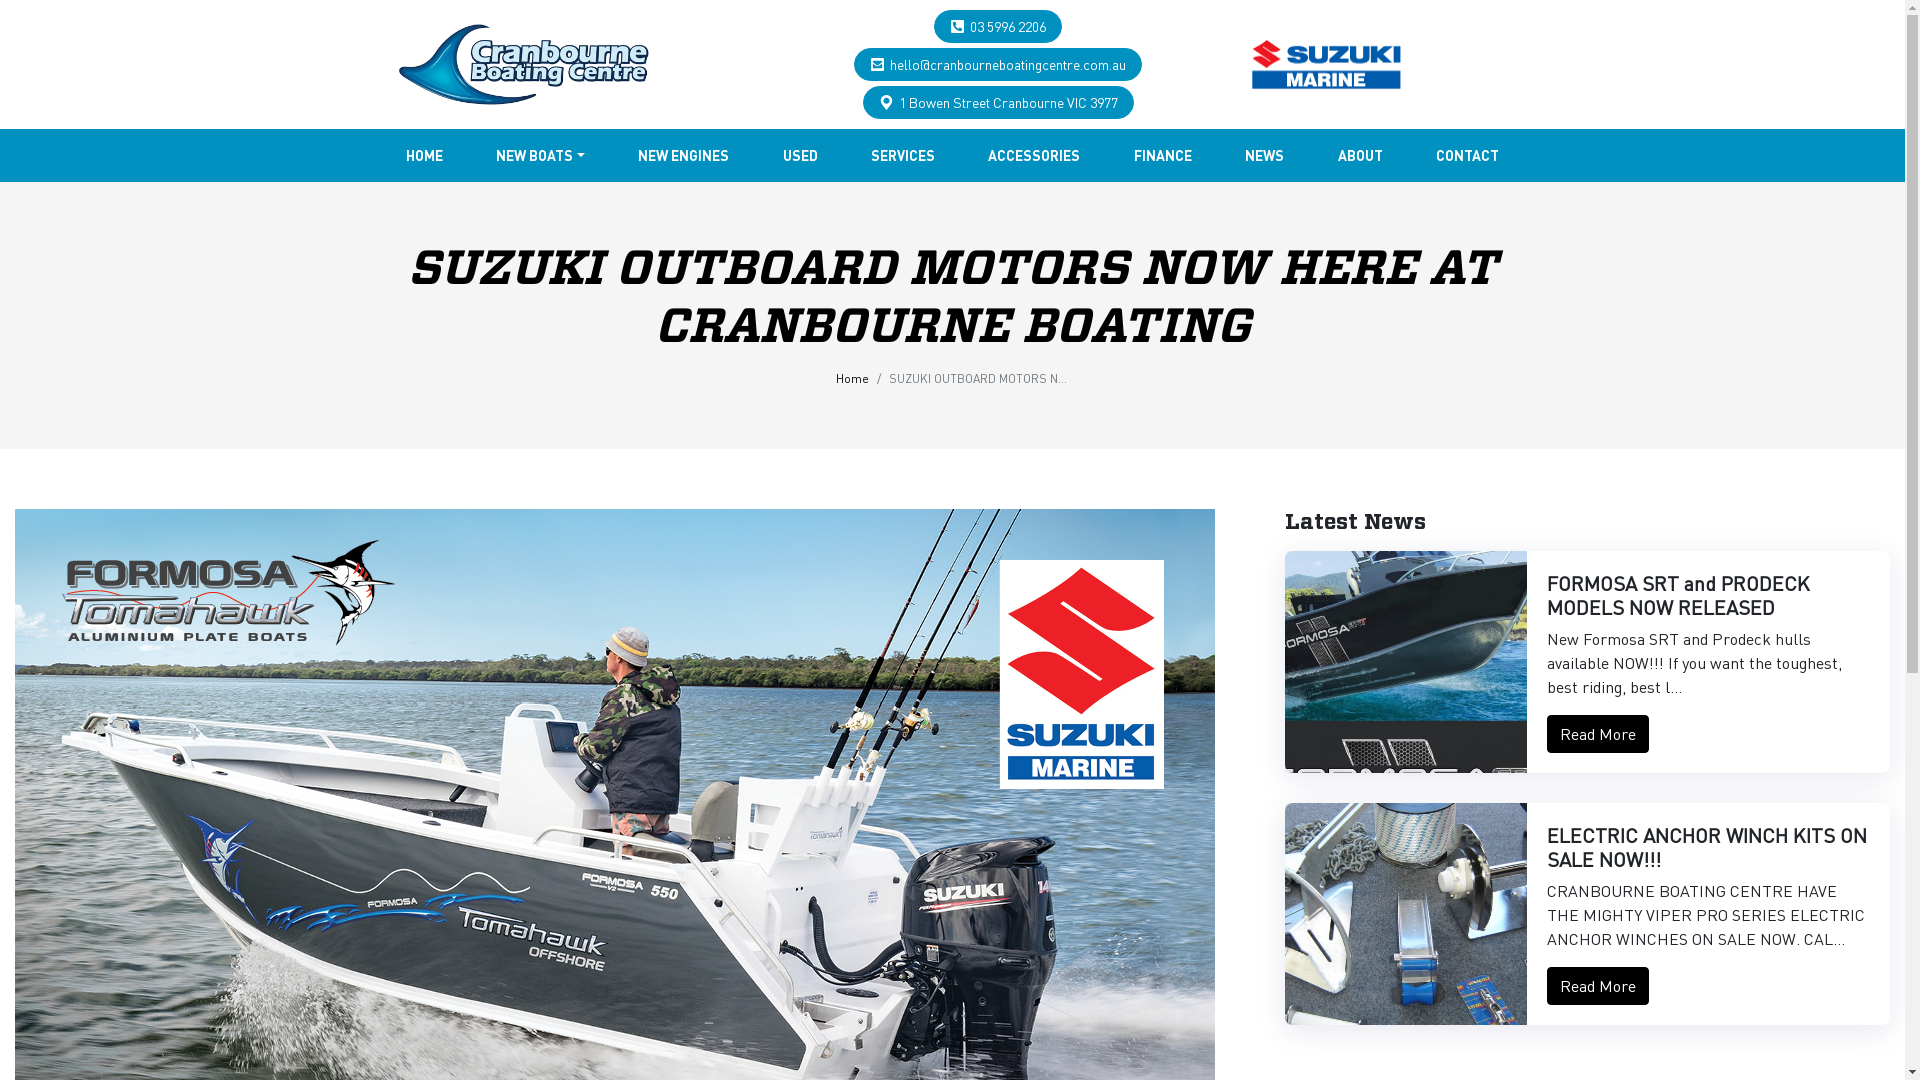  What do you see at coordinates (424, 156) in the screenshot?
I see `HOME` at bounding box center [424, 156].